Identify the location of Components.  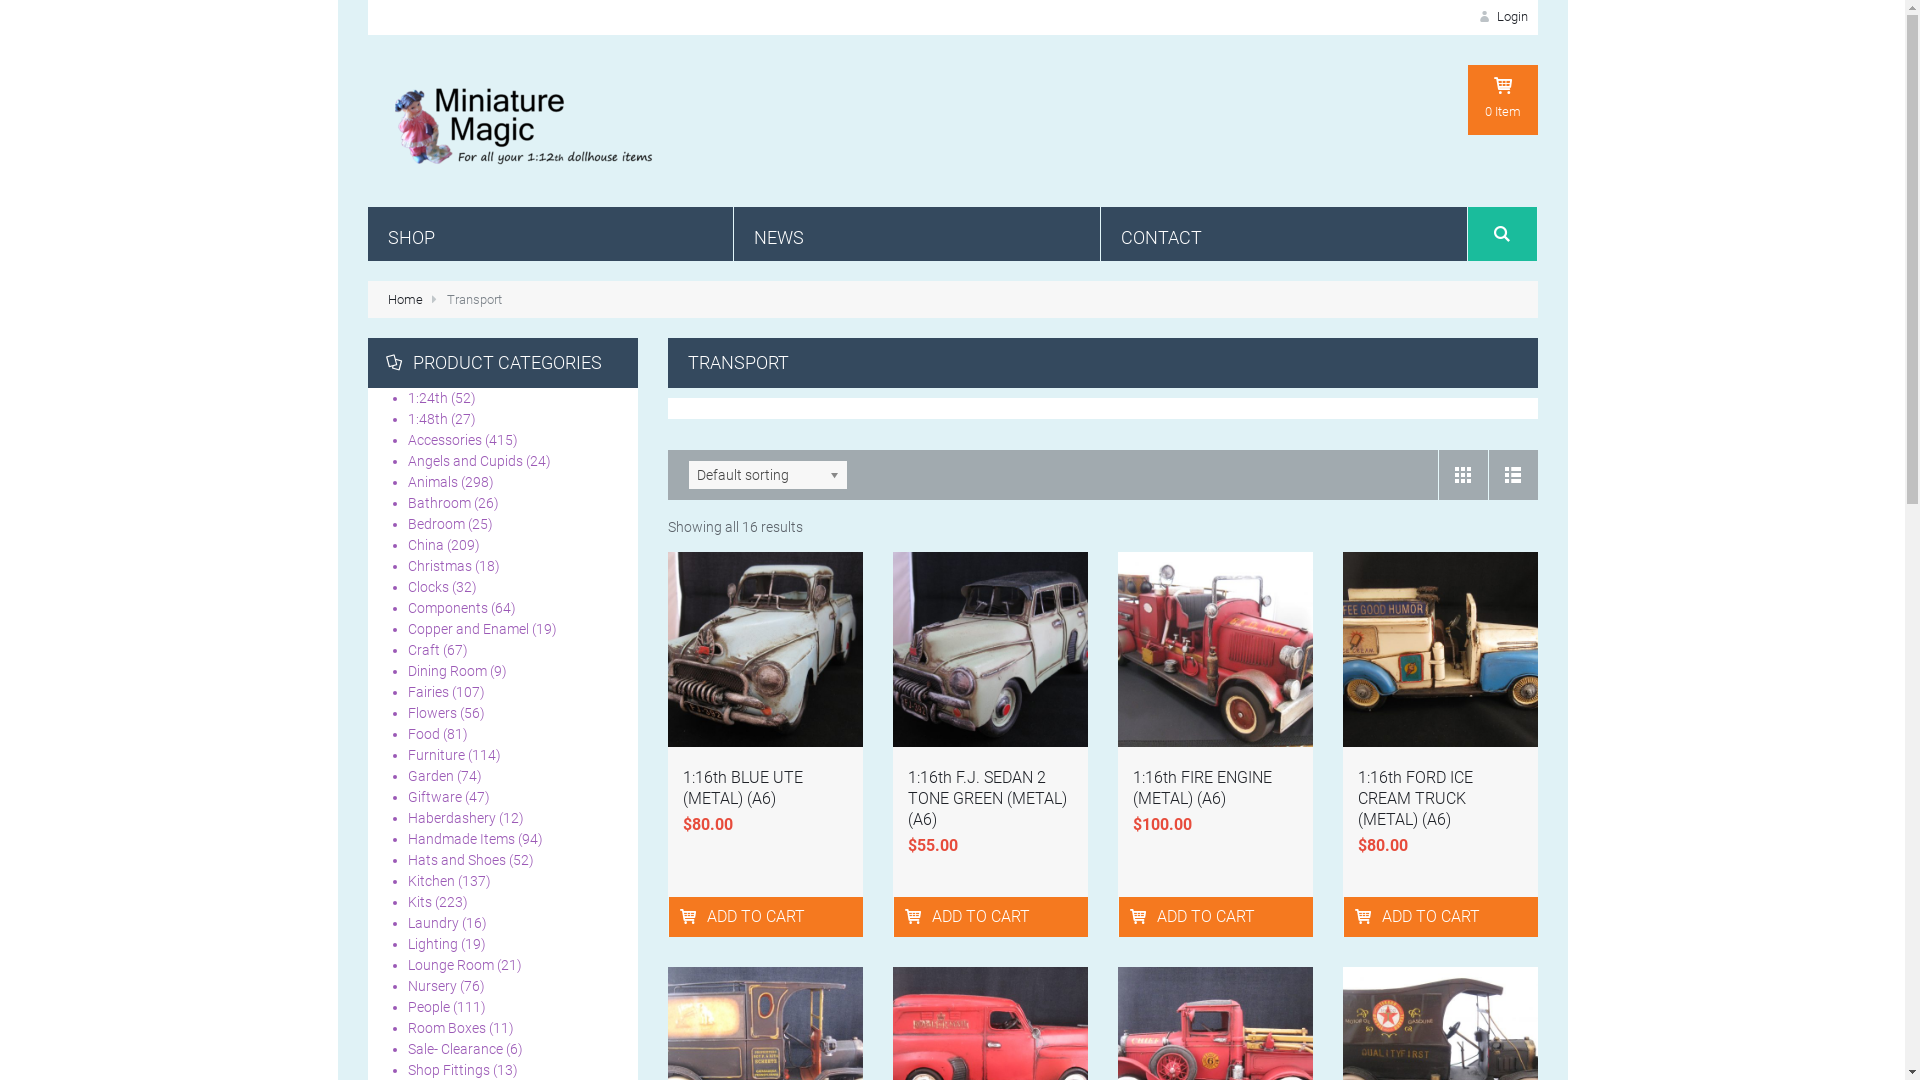
(448, 608).